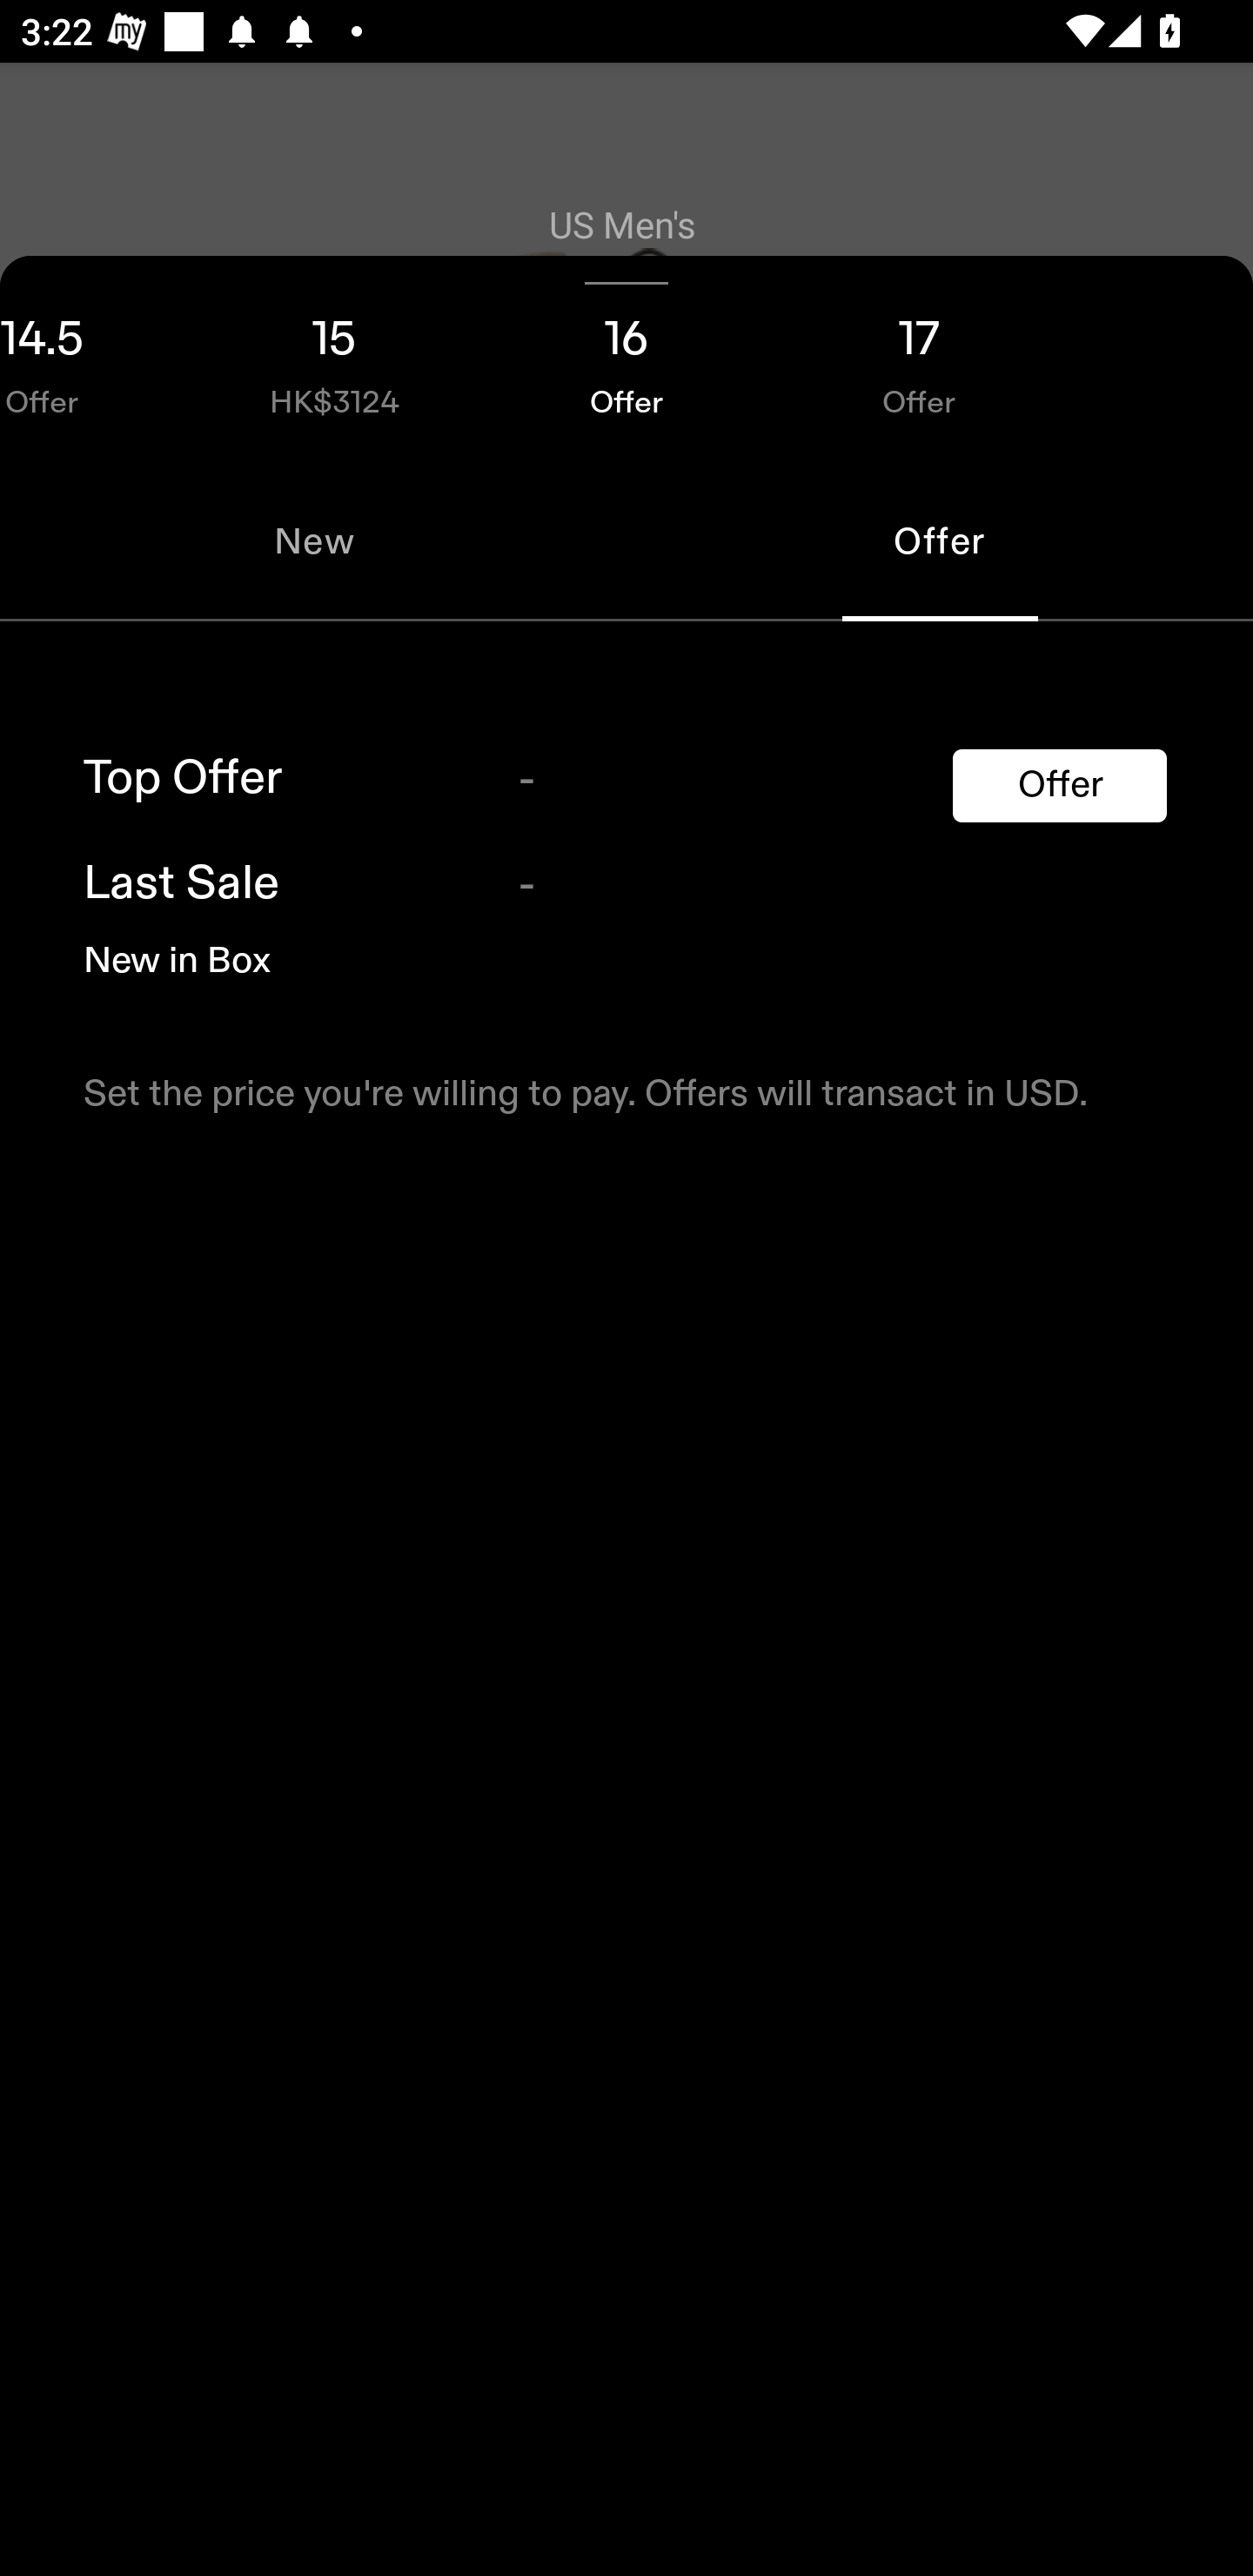 This screenshot has height=2576, width=1253. Describe the element at coordinates (626, 359) in the screenshot. I see `16 Offer` at that location.